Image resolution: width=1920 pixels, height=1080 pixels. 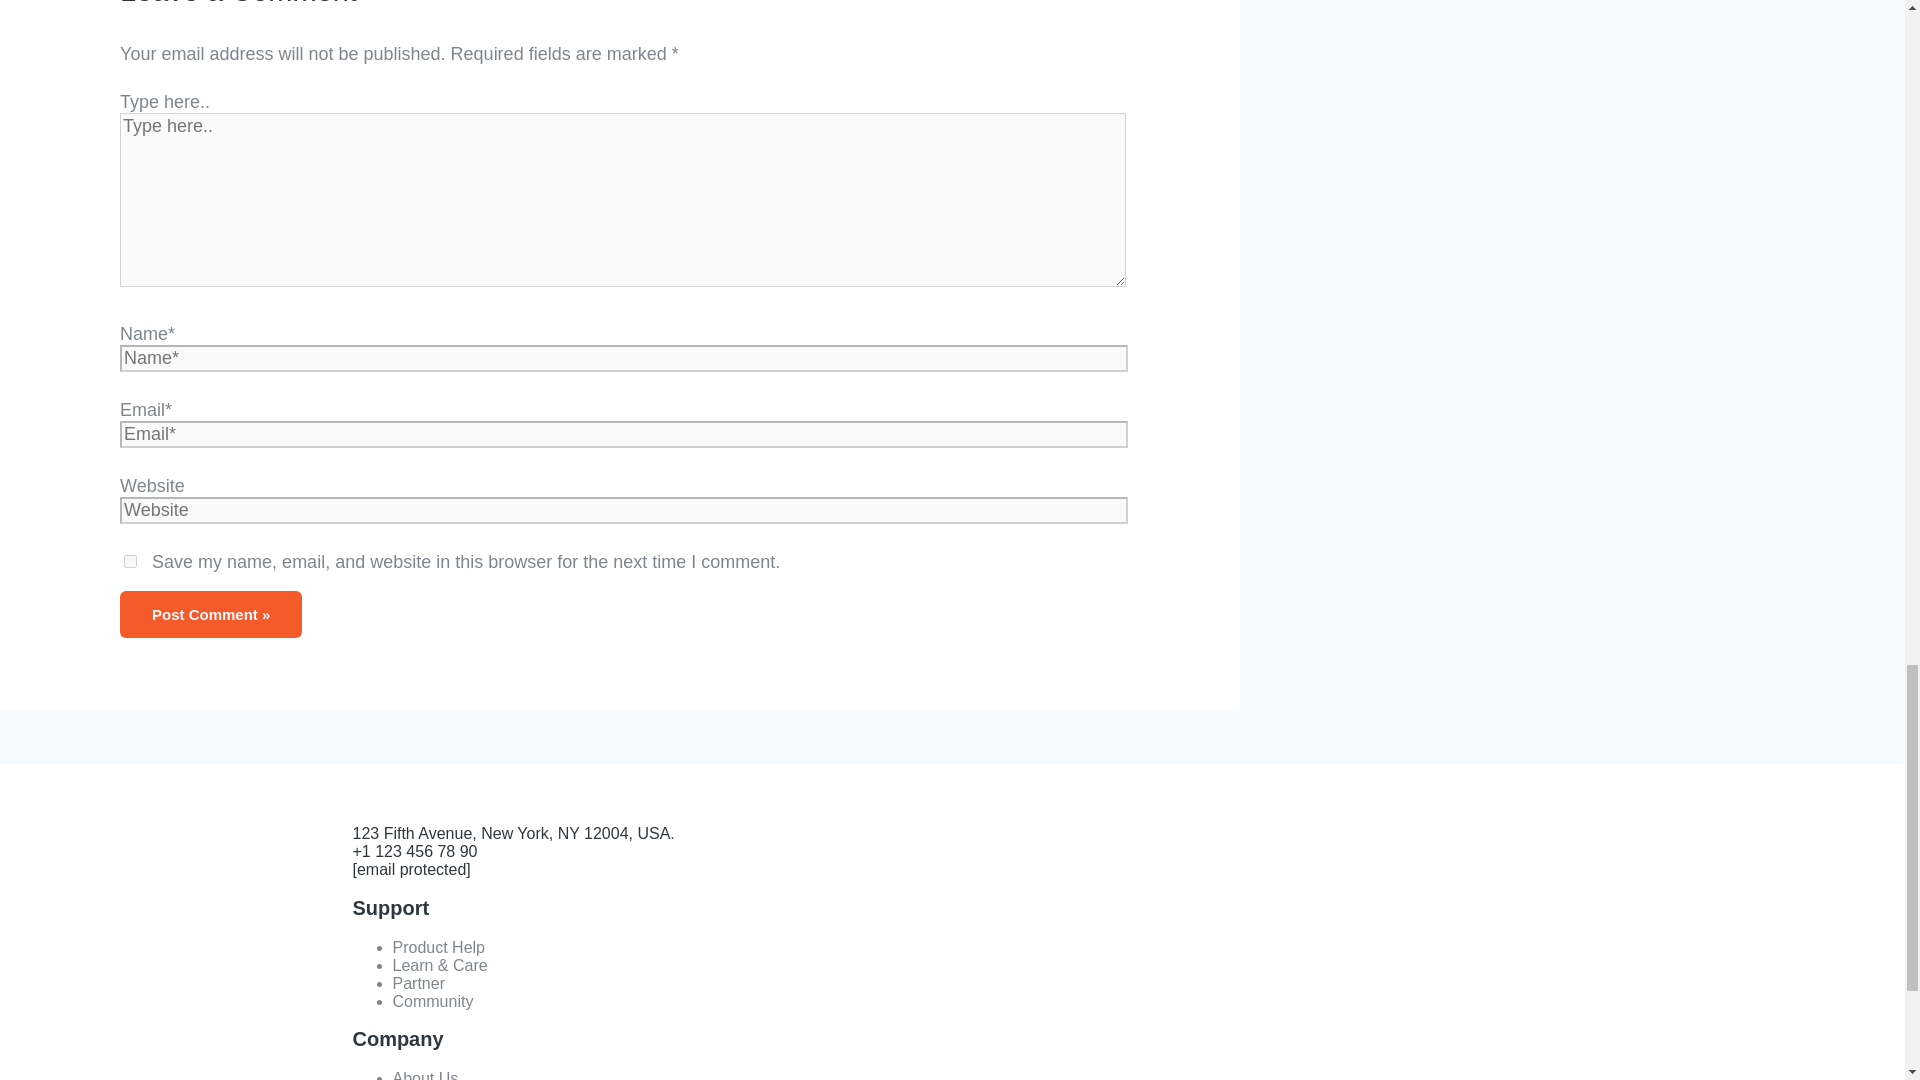 I want to click on yes, so click(x=130, y=562).